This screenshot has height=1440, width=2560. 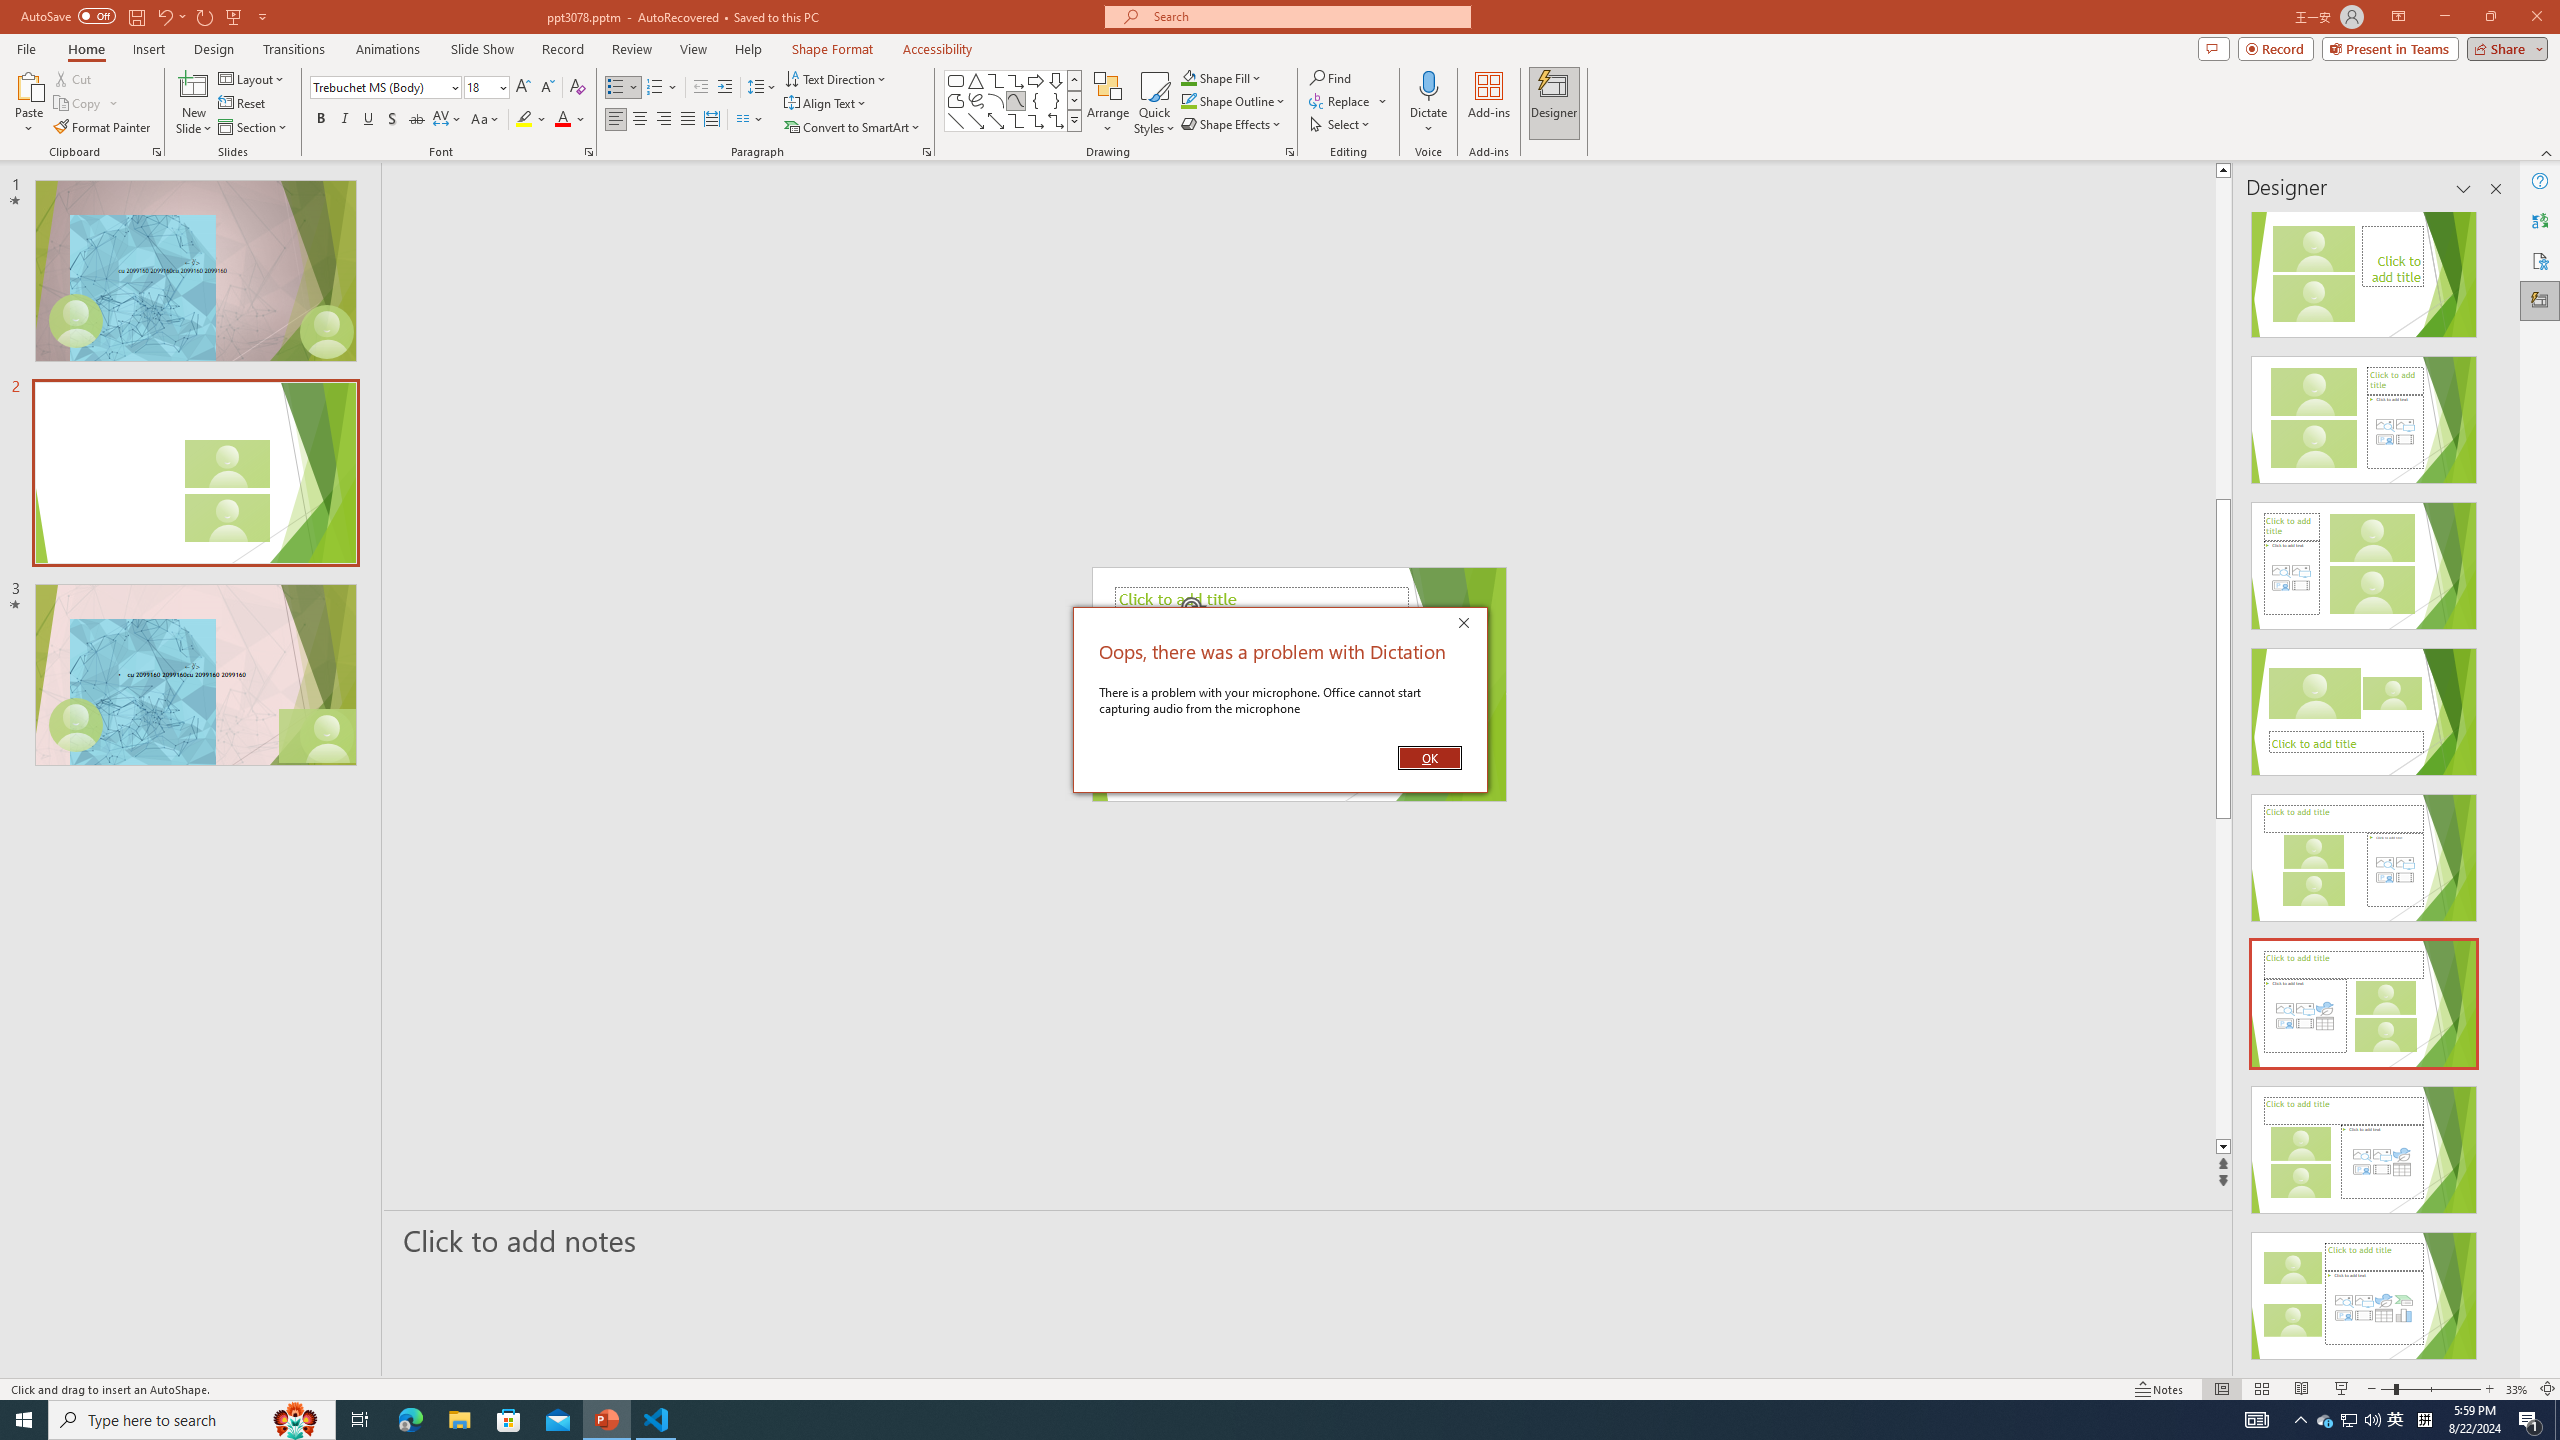 I want to click on Action Center, 1 new notification, so click(x=2530, y=1420).